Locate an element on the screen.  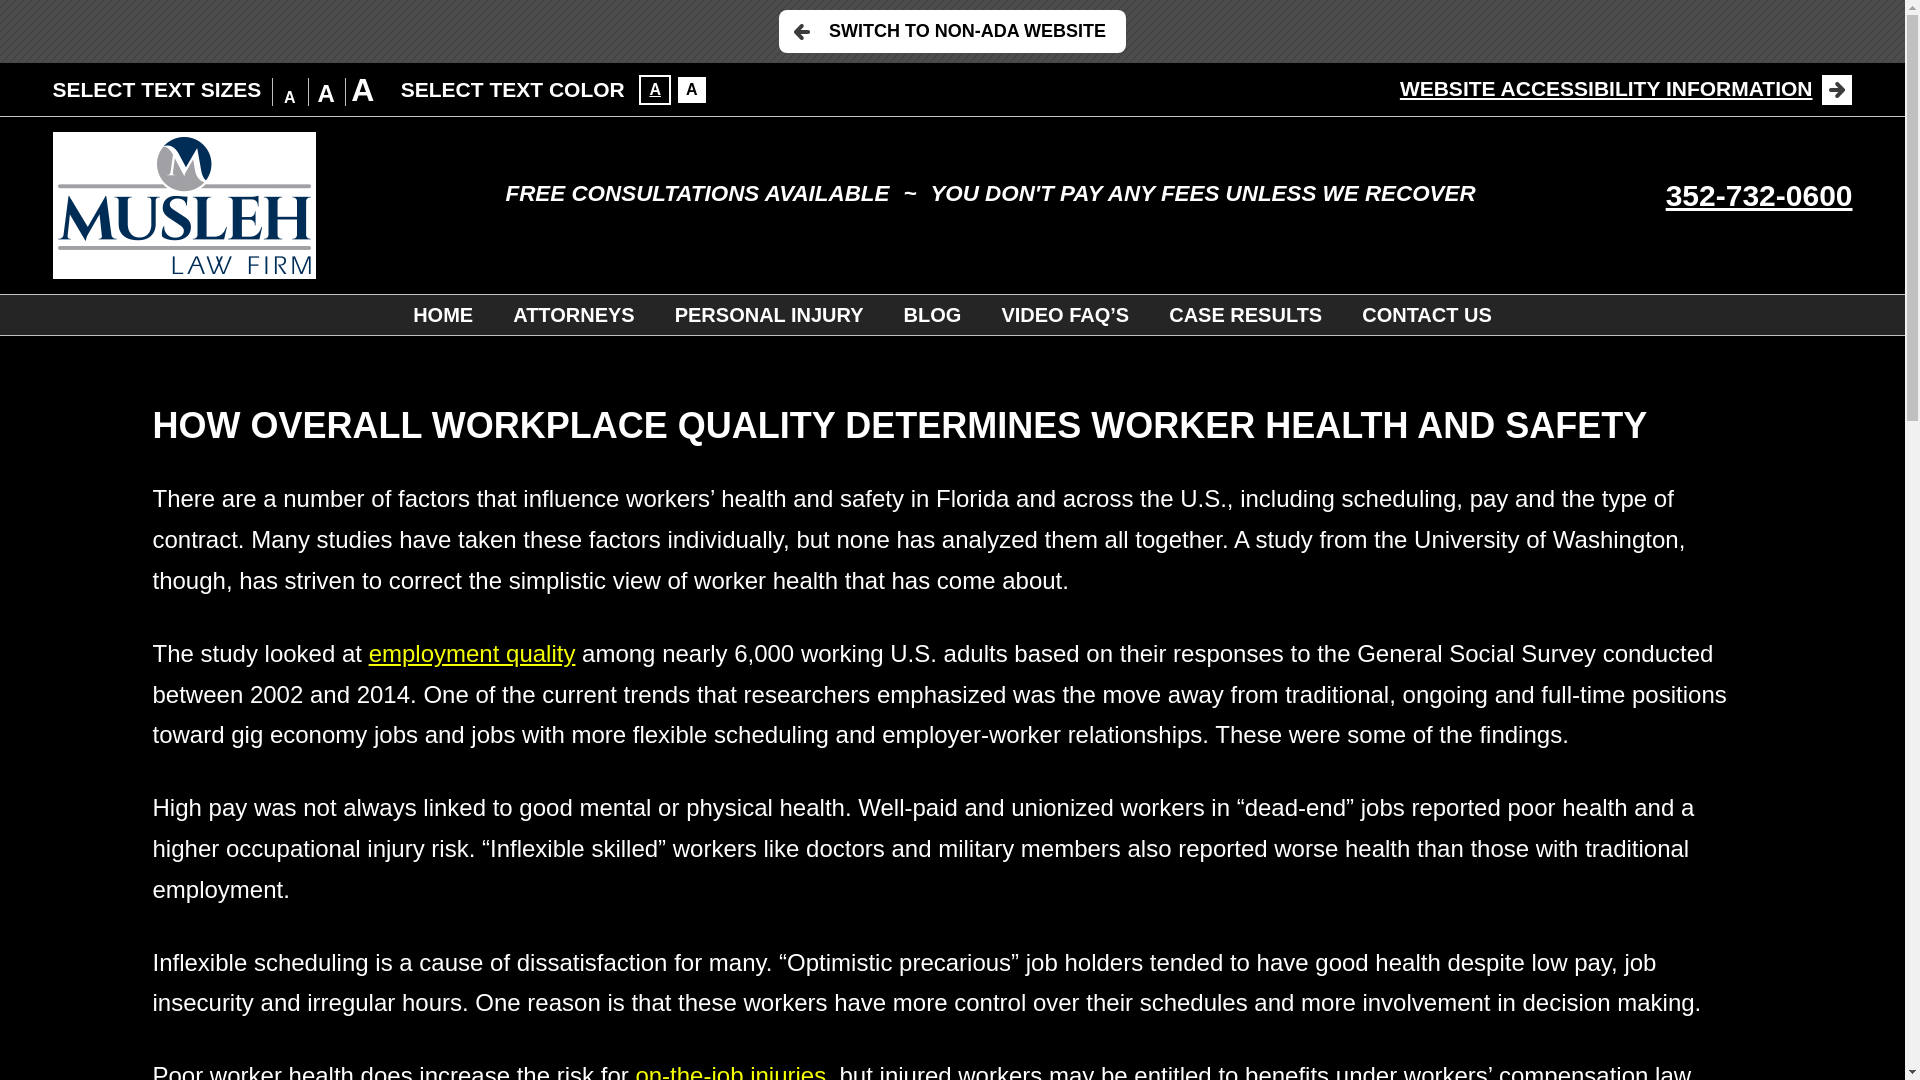
WEBSITE ACCESSIBILITY INFORMATION is located at coordinates (1626, 88).